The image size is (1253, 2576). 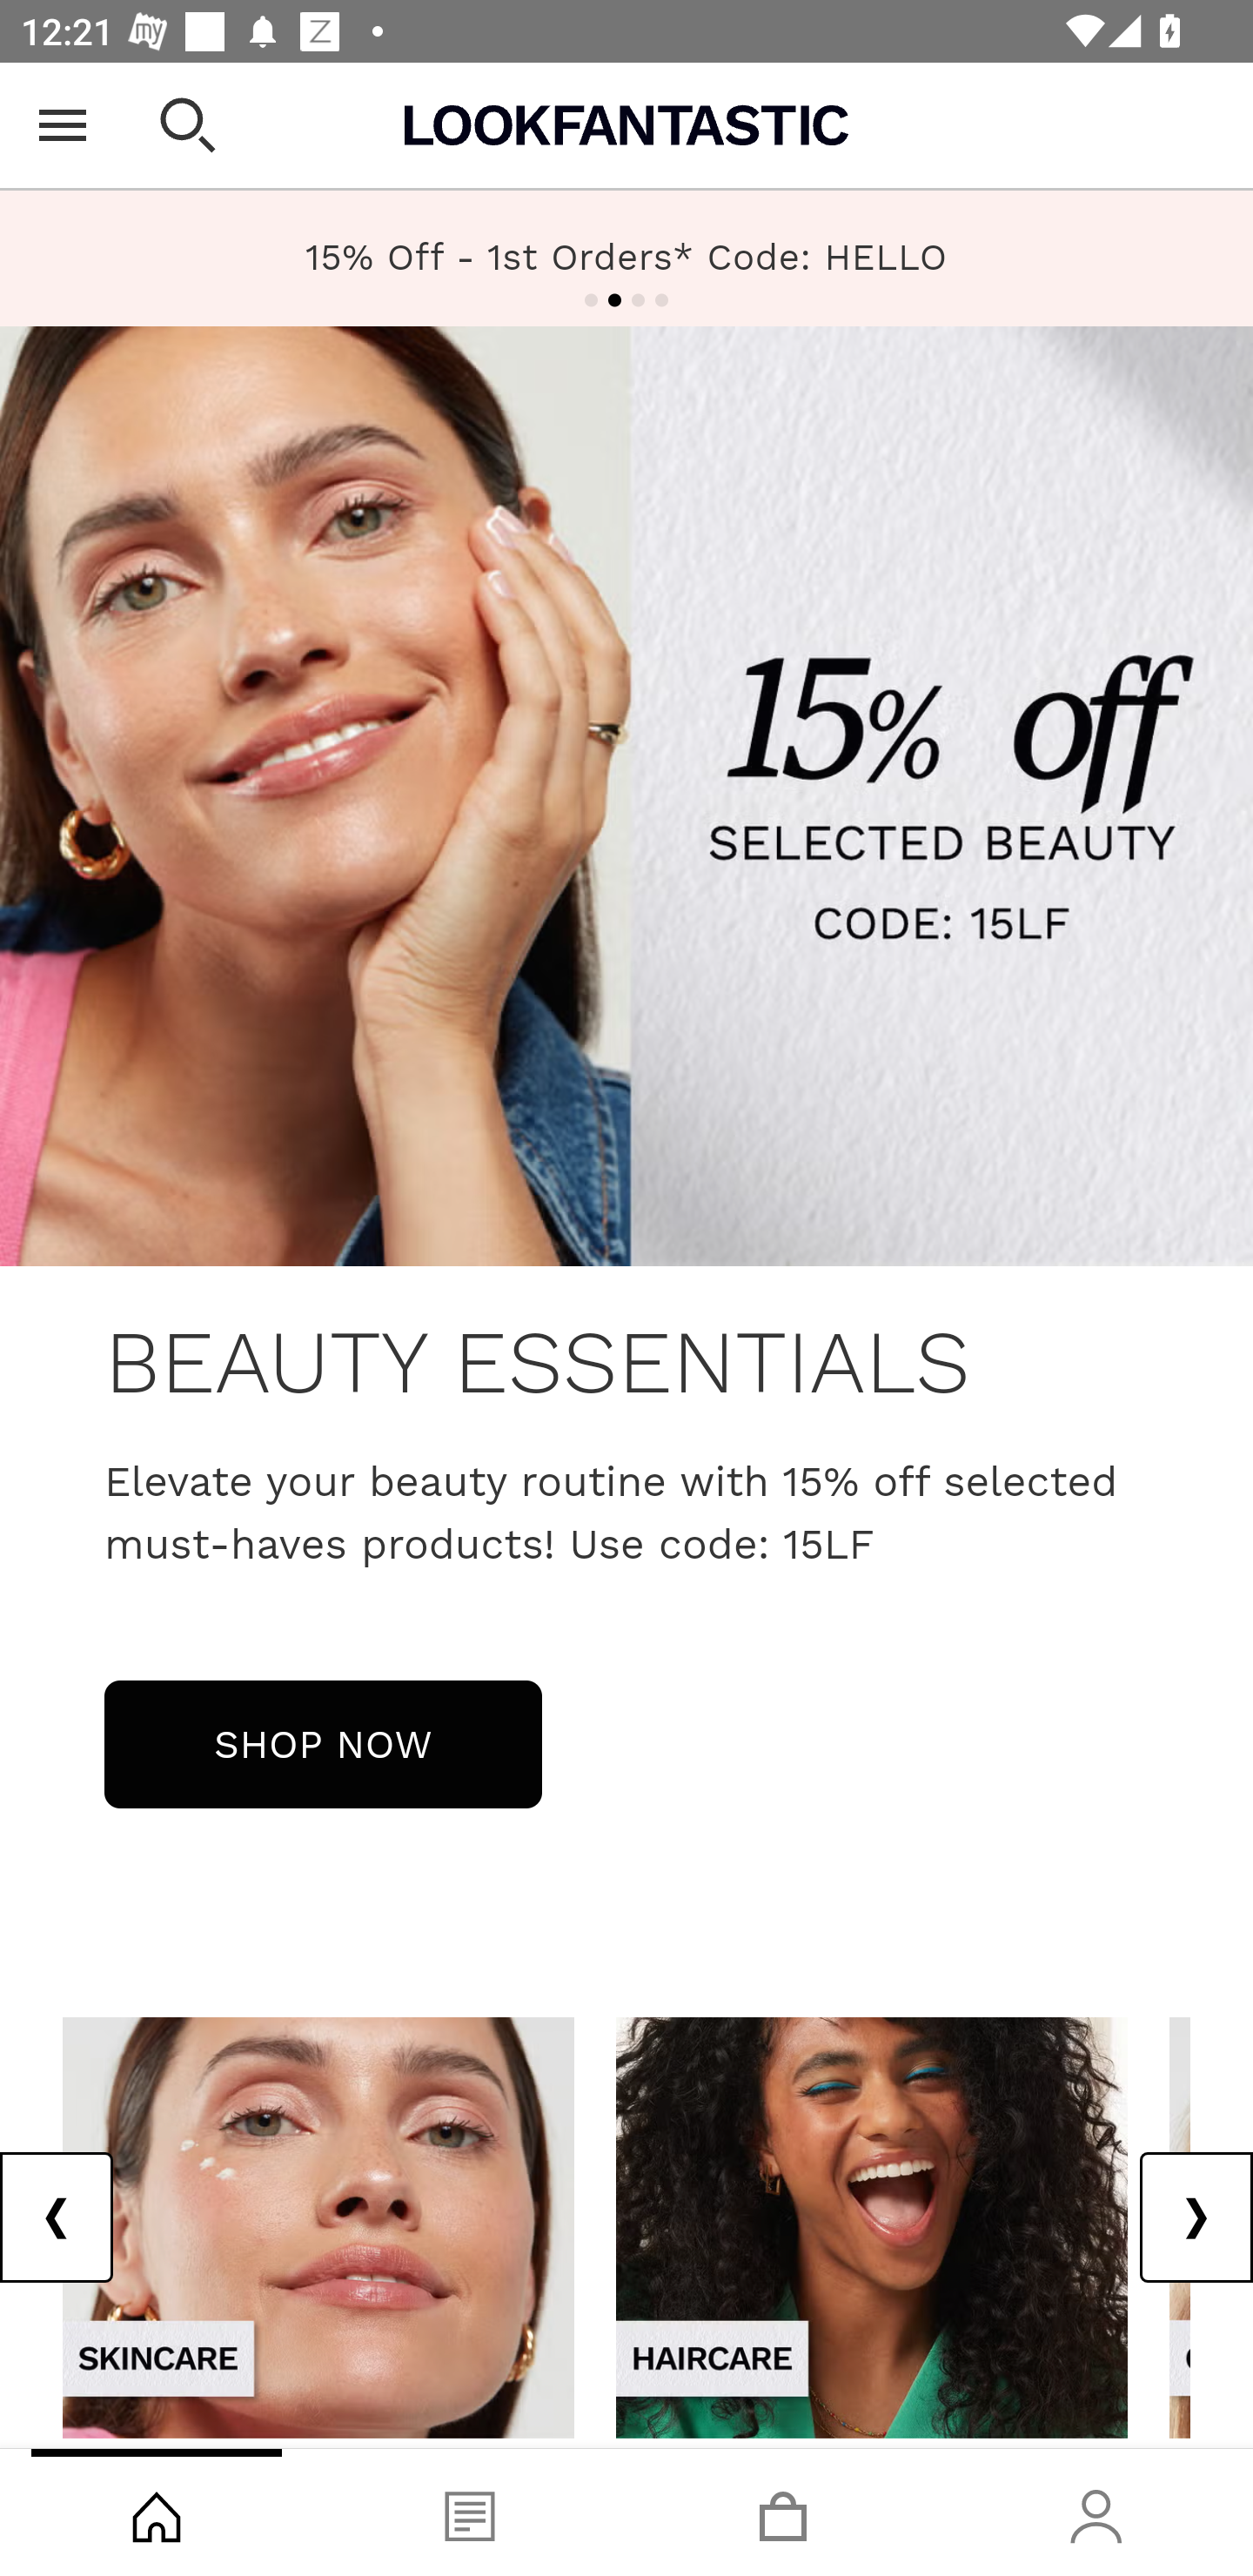 I want to click on Open Menu, so click(x=63, y=125).